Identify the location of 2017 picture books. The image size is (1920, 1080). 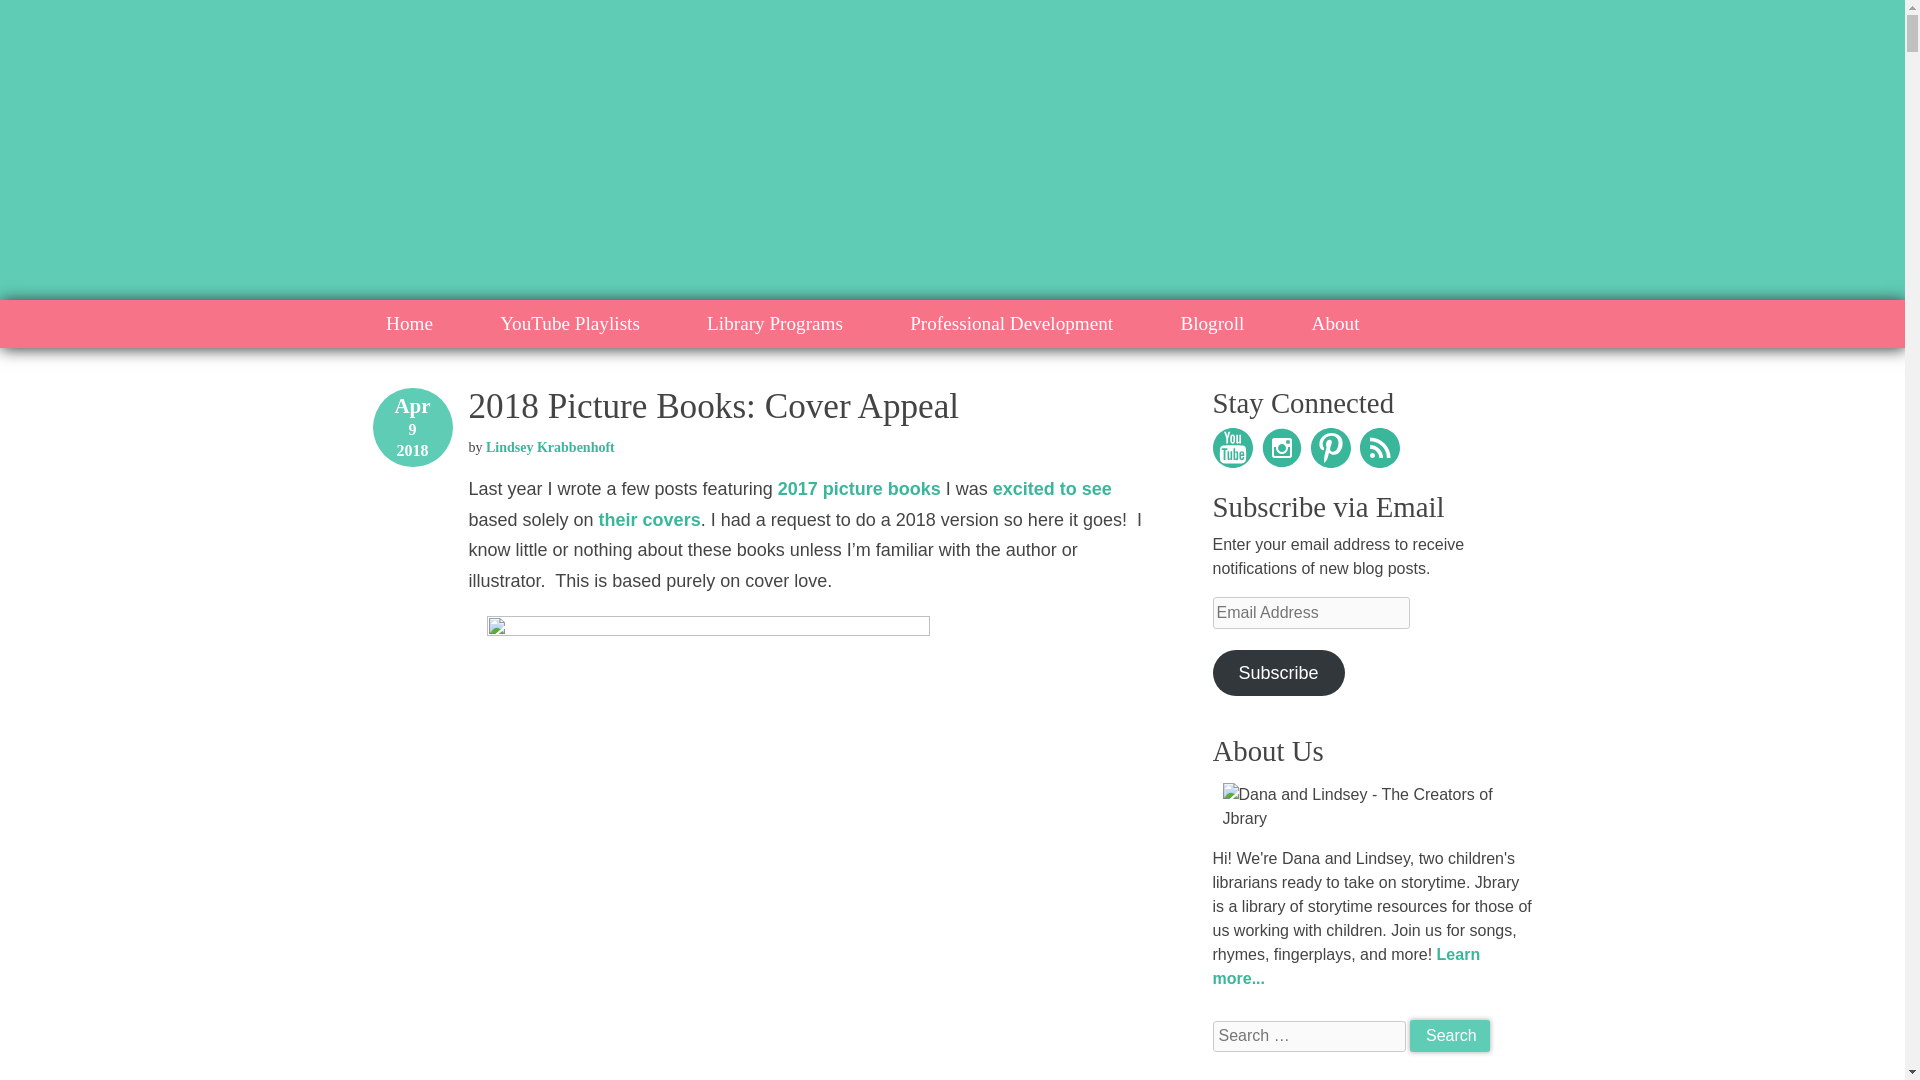
(858, 488).